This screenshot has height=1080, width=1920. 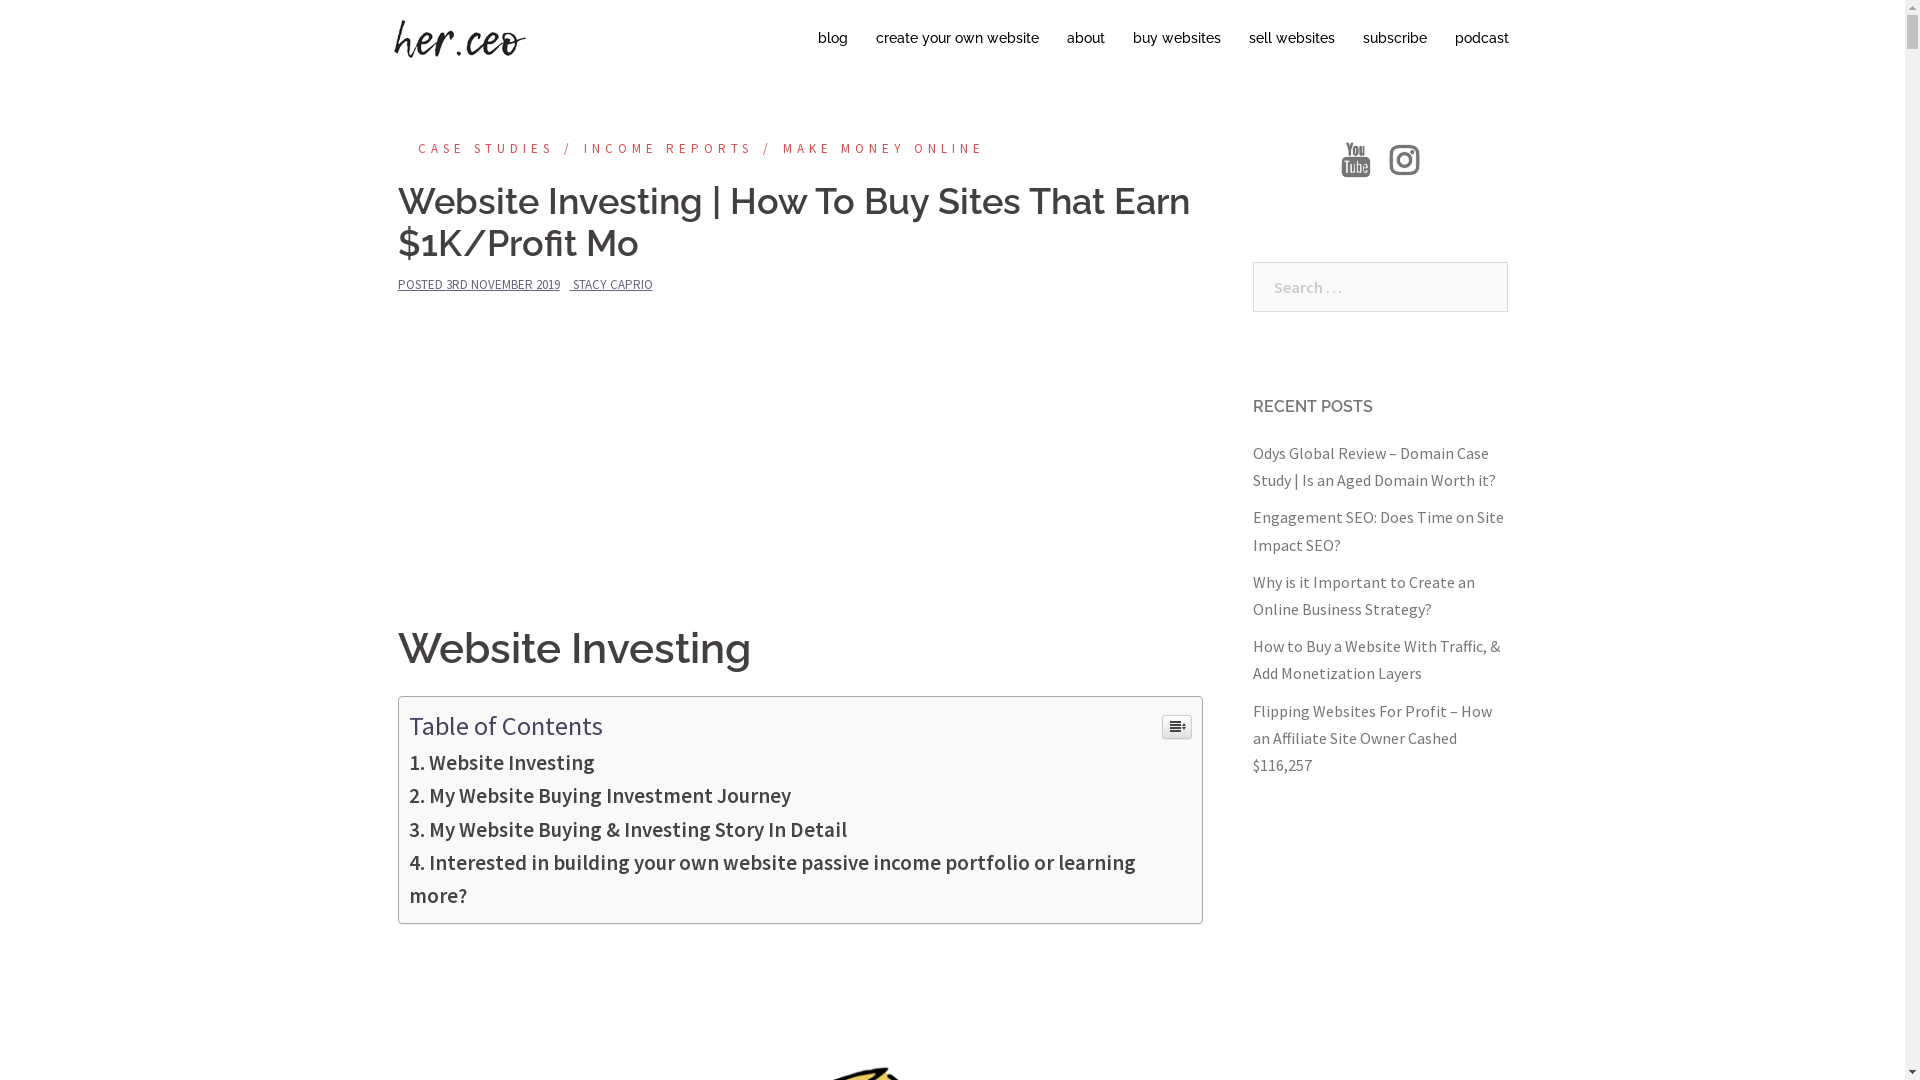 What do you see at coordinates (612, 284) in the screenshot?
I see `STACY CAPRIO` at bounding box center [612, 284].